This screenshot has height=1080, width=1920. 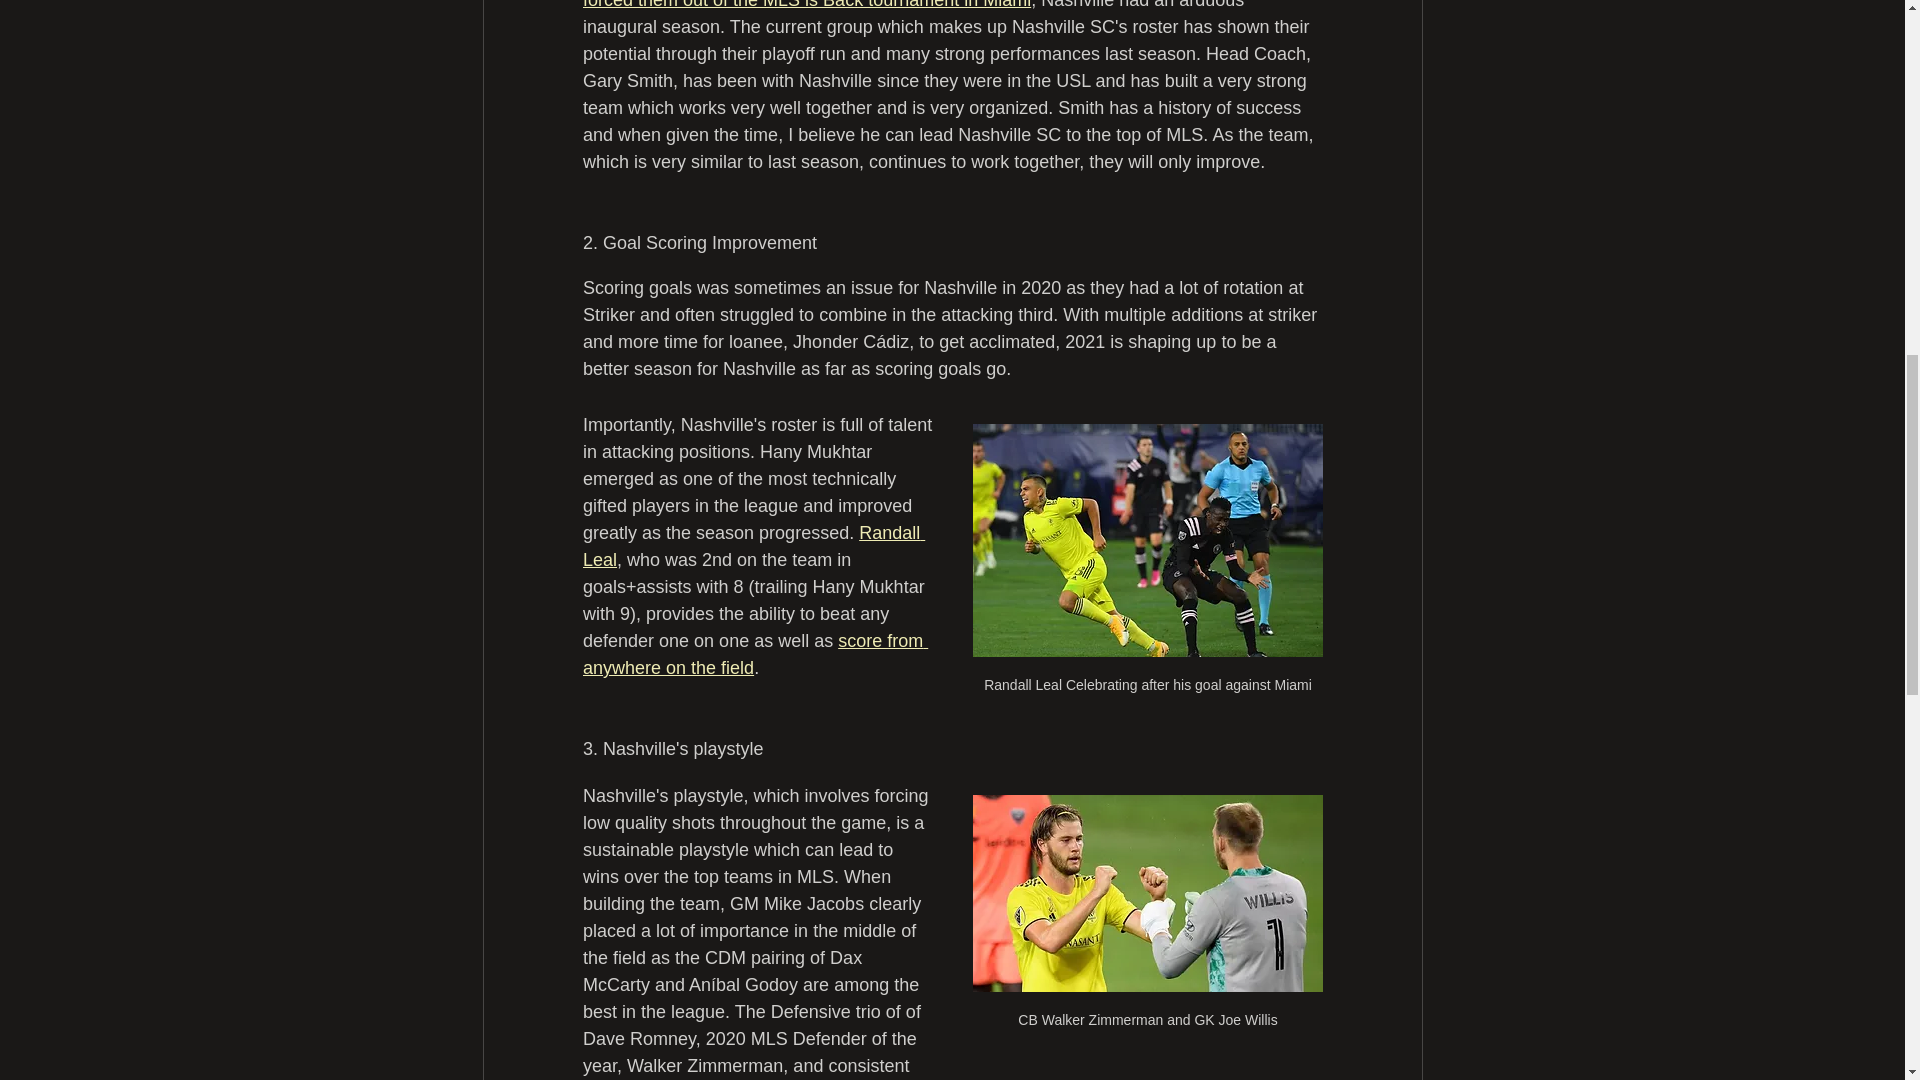 I want to click on Randall Leal, so click(x=752, y=546).